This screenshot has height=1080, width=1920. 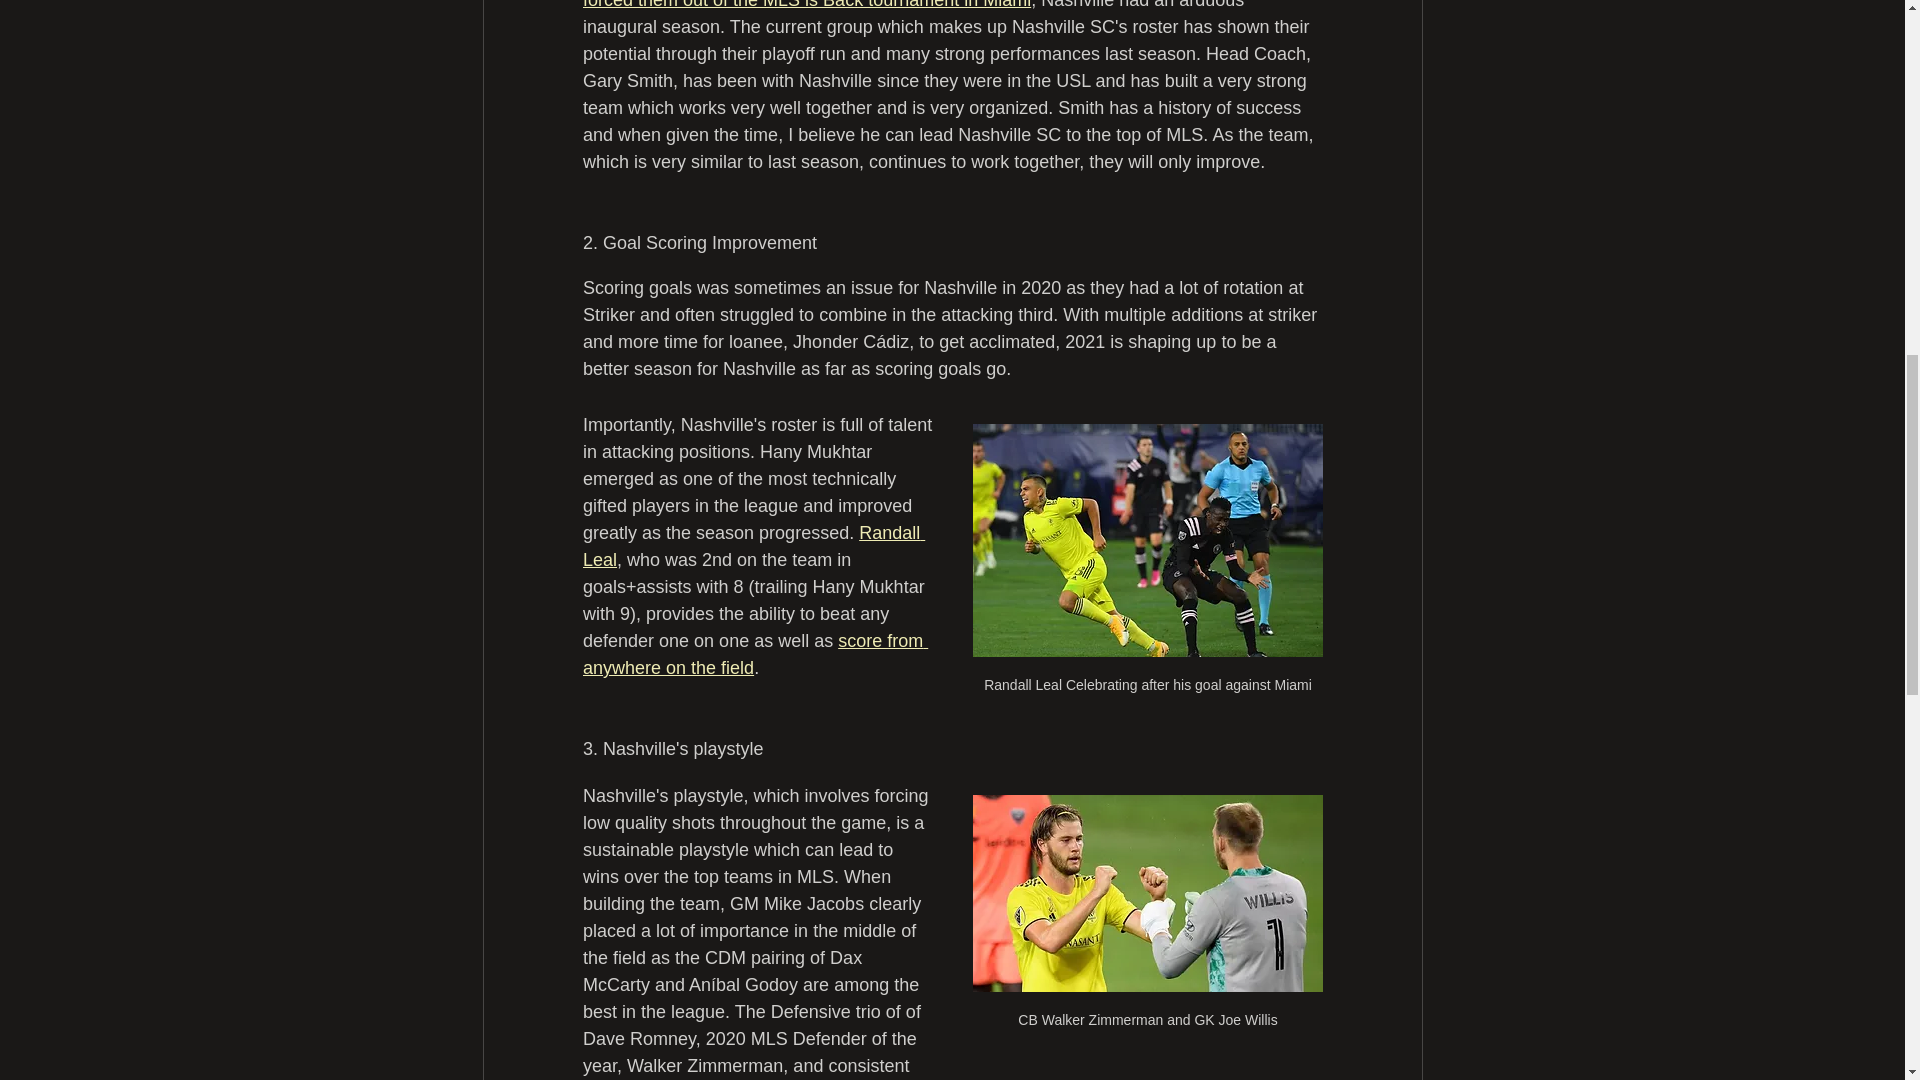 I want to click on Randall Leal, so click(x=752, y=546).